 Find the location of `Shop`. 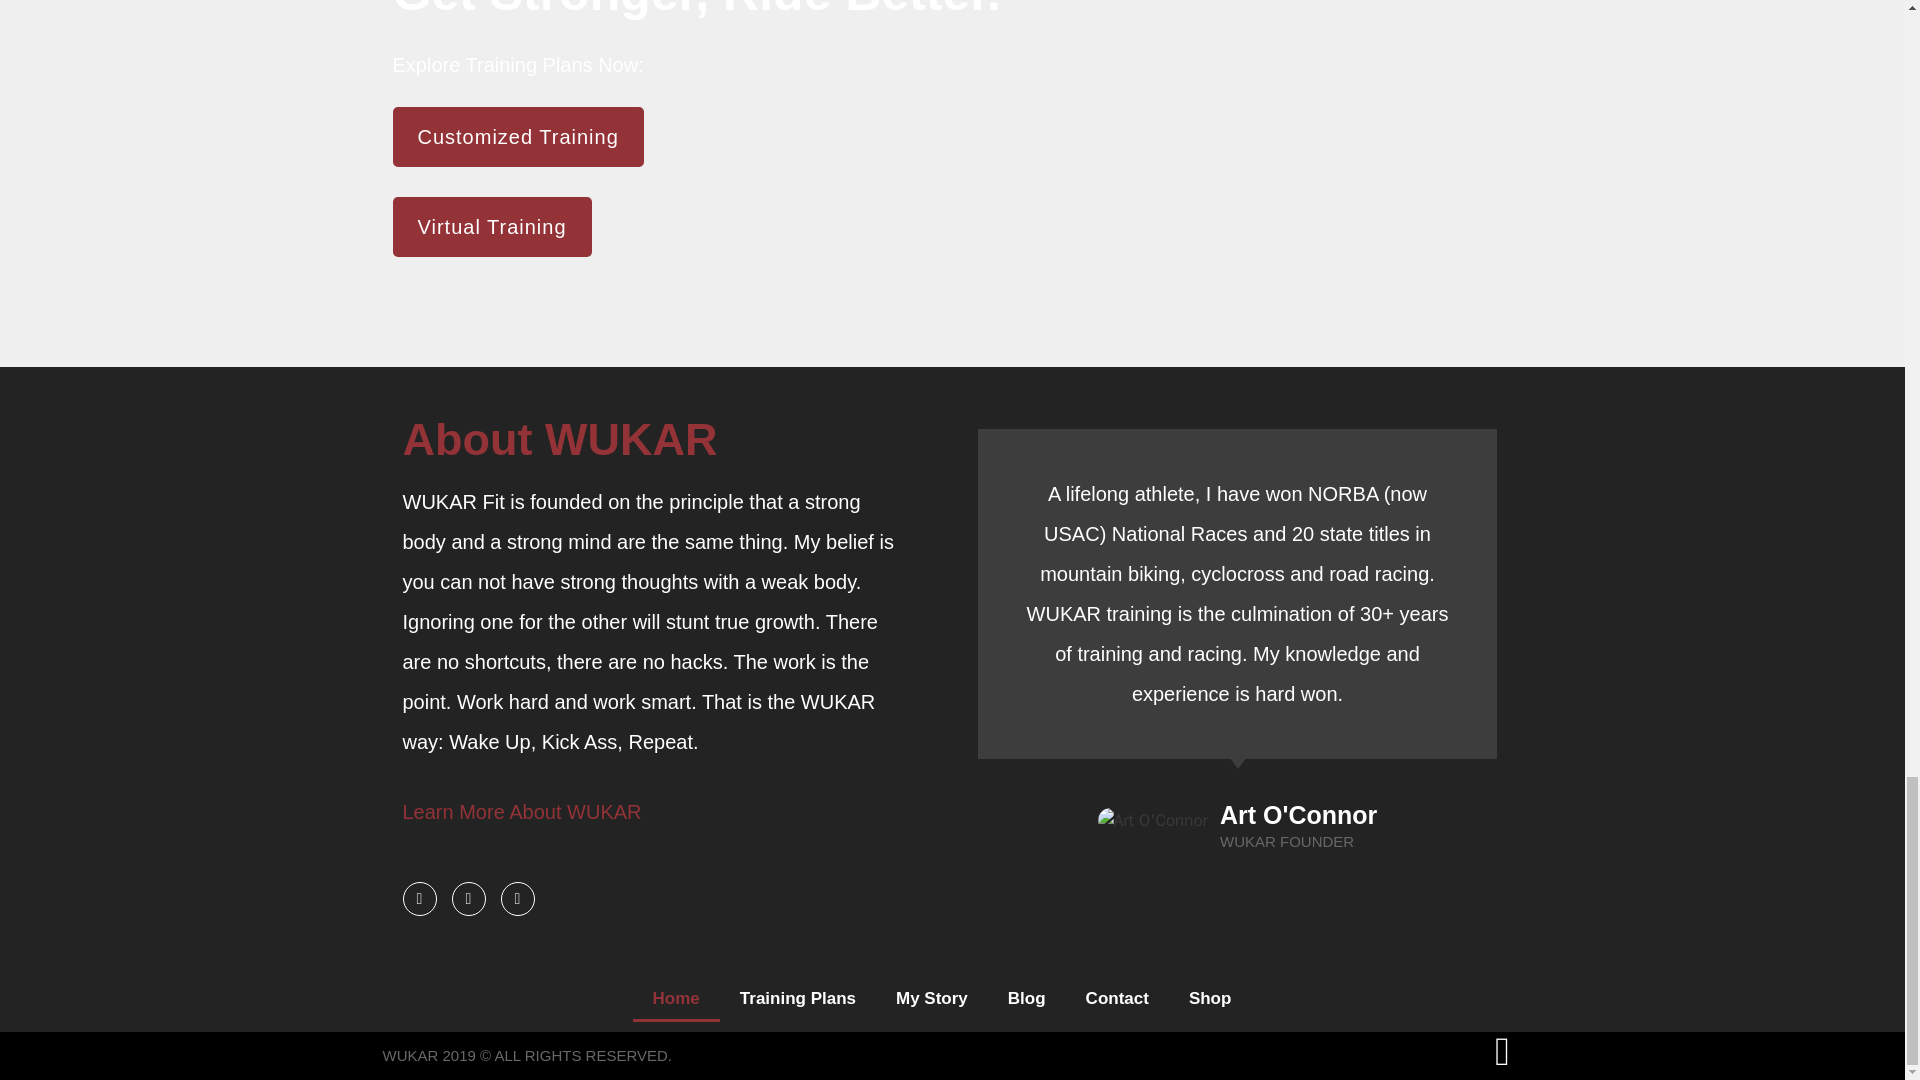

Shop is located at coordinates (1210, 998).